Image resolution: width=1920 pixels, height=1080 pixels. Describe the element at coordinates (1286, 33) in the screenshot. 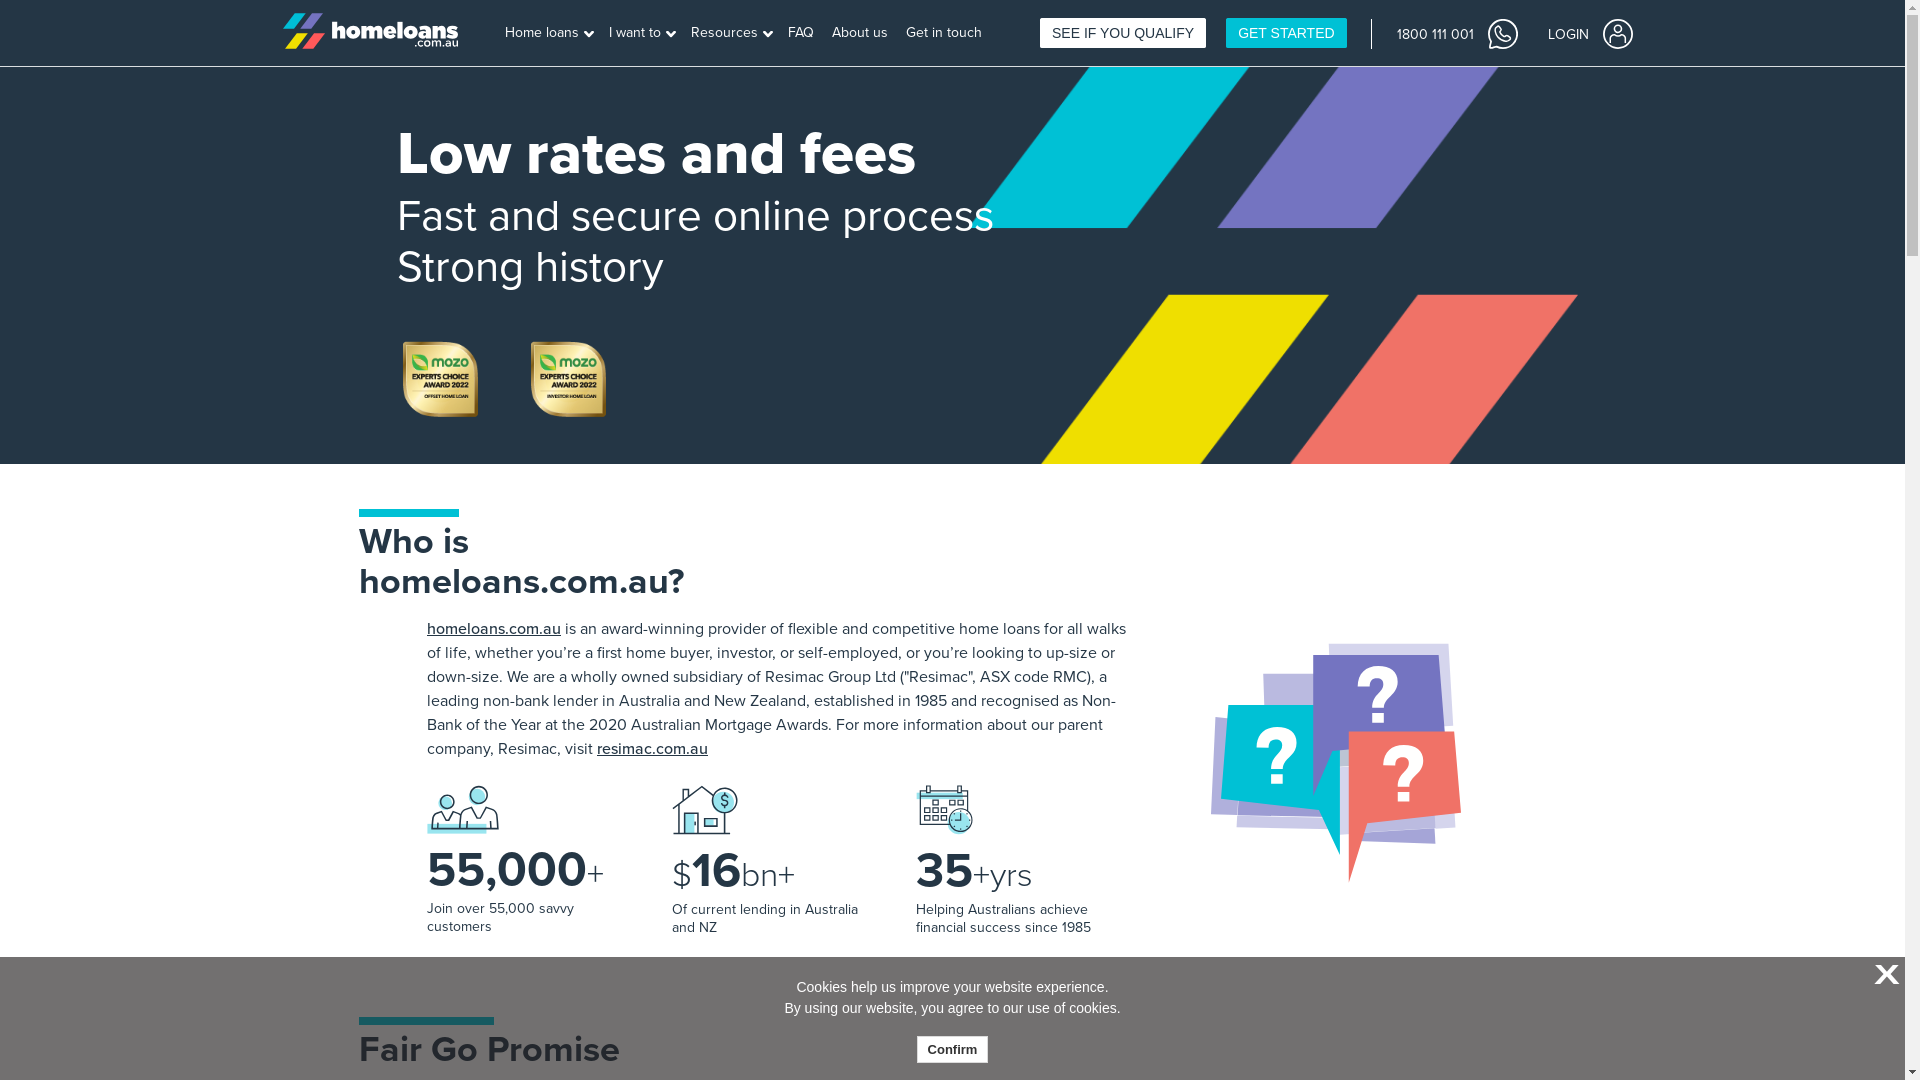

I see `GET STARTED` at that location.